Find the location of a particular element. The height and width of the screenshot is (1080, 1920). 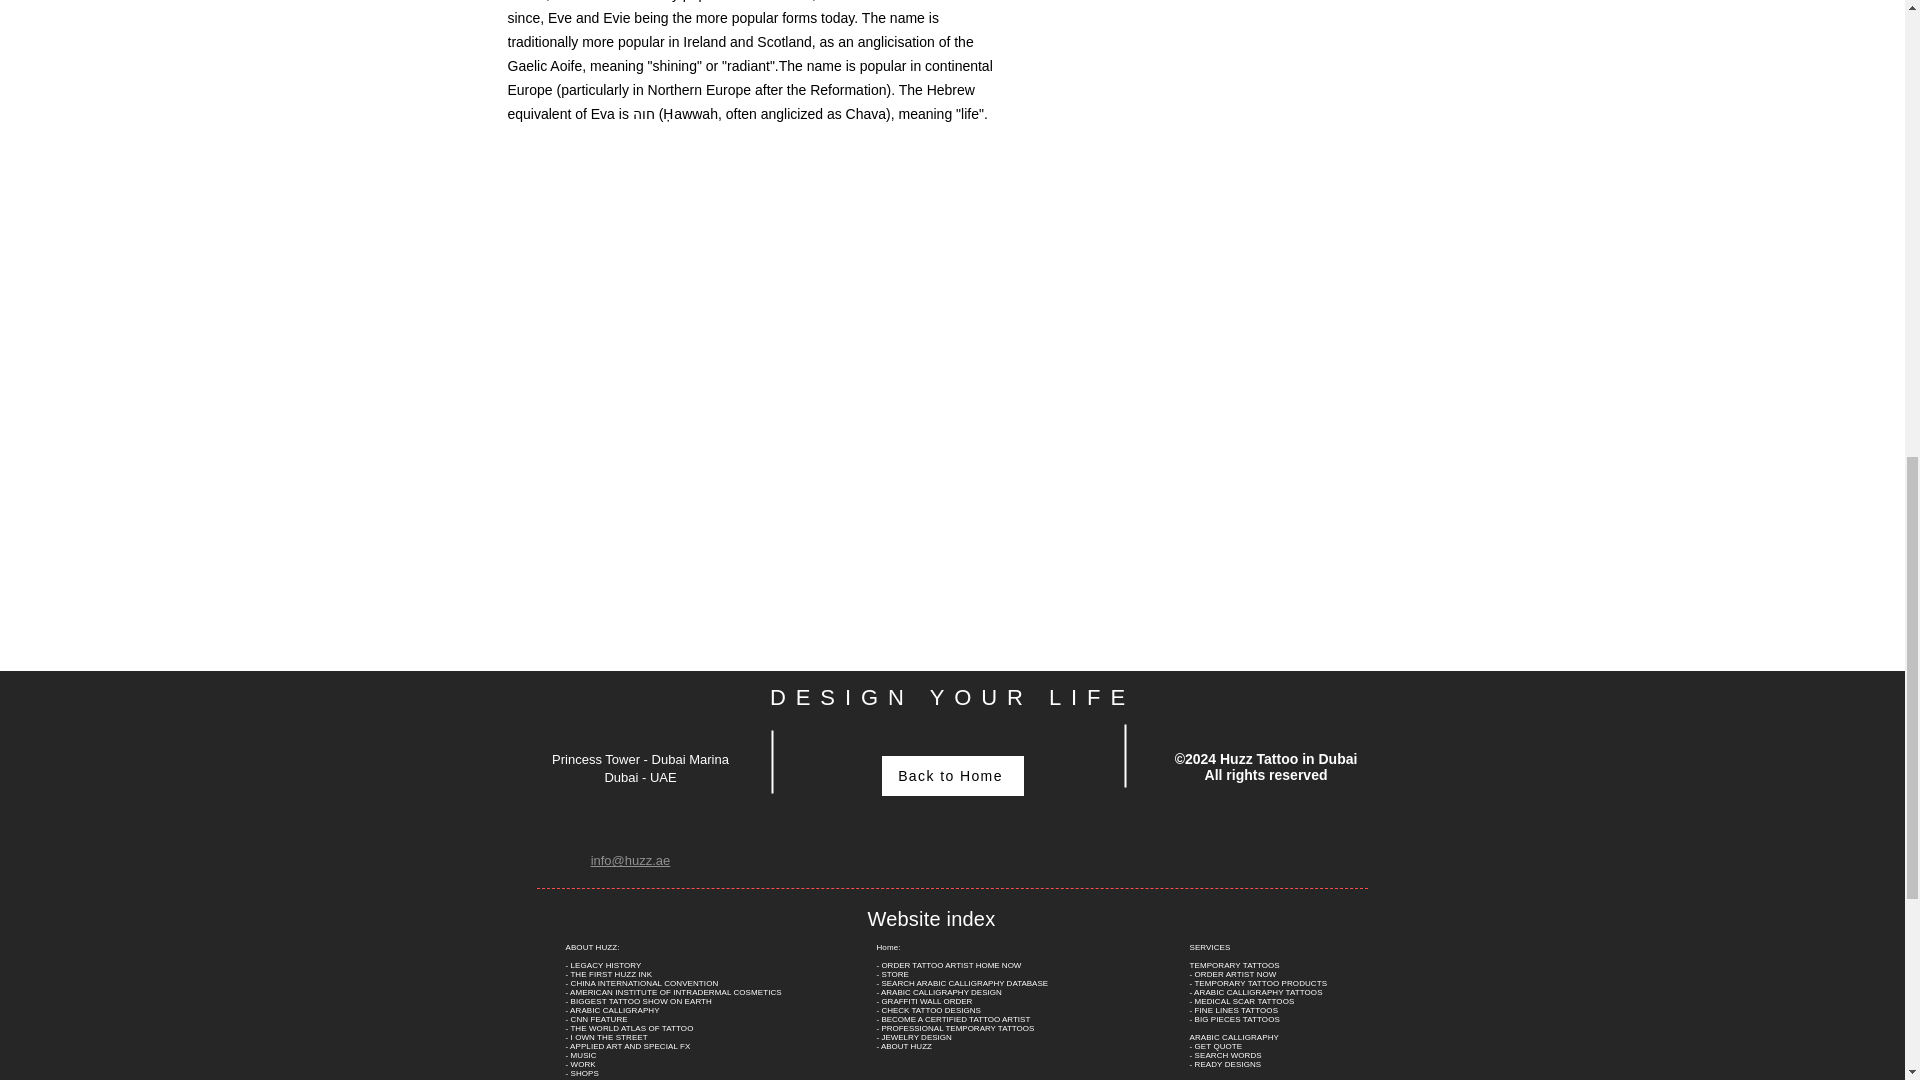

- LEGACY HISTORY is located at coordinates (604, 965).